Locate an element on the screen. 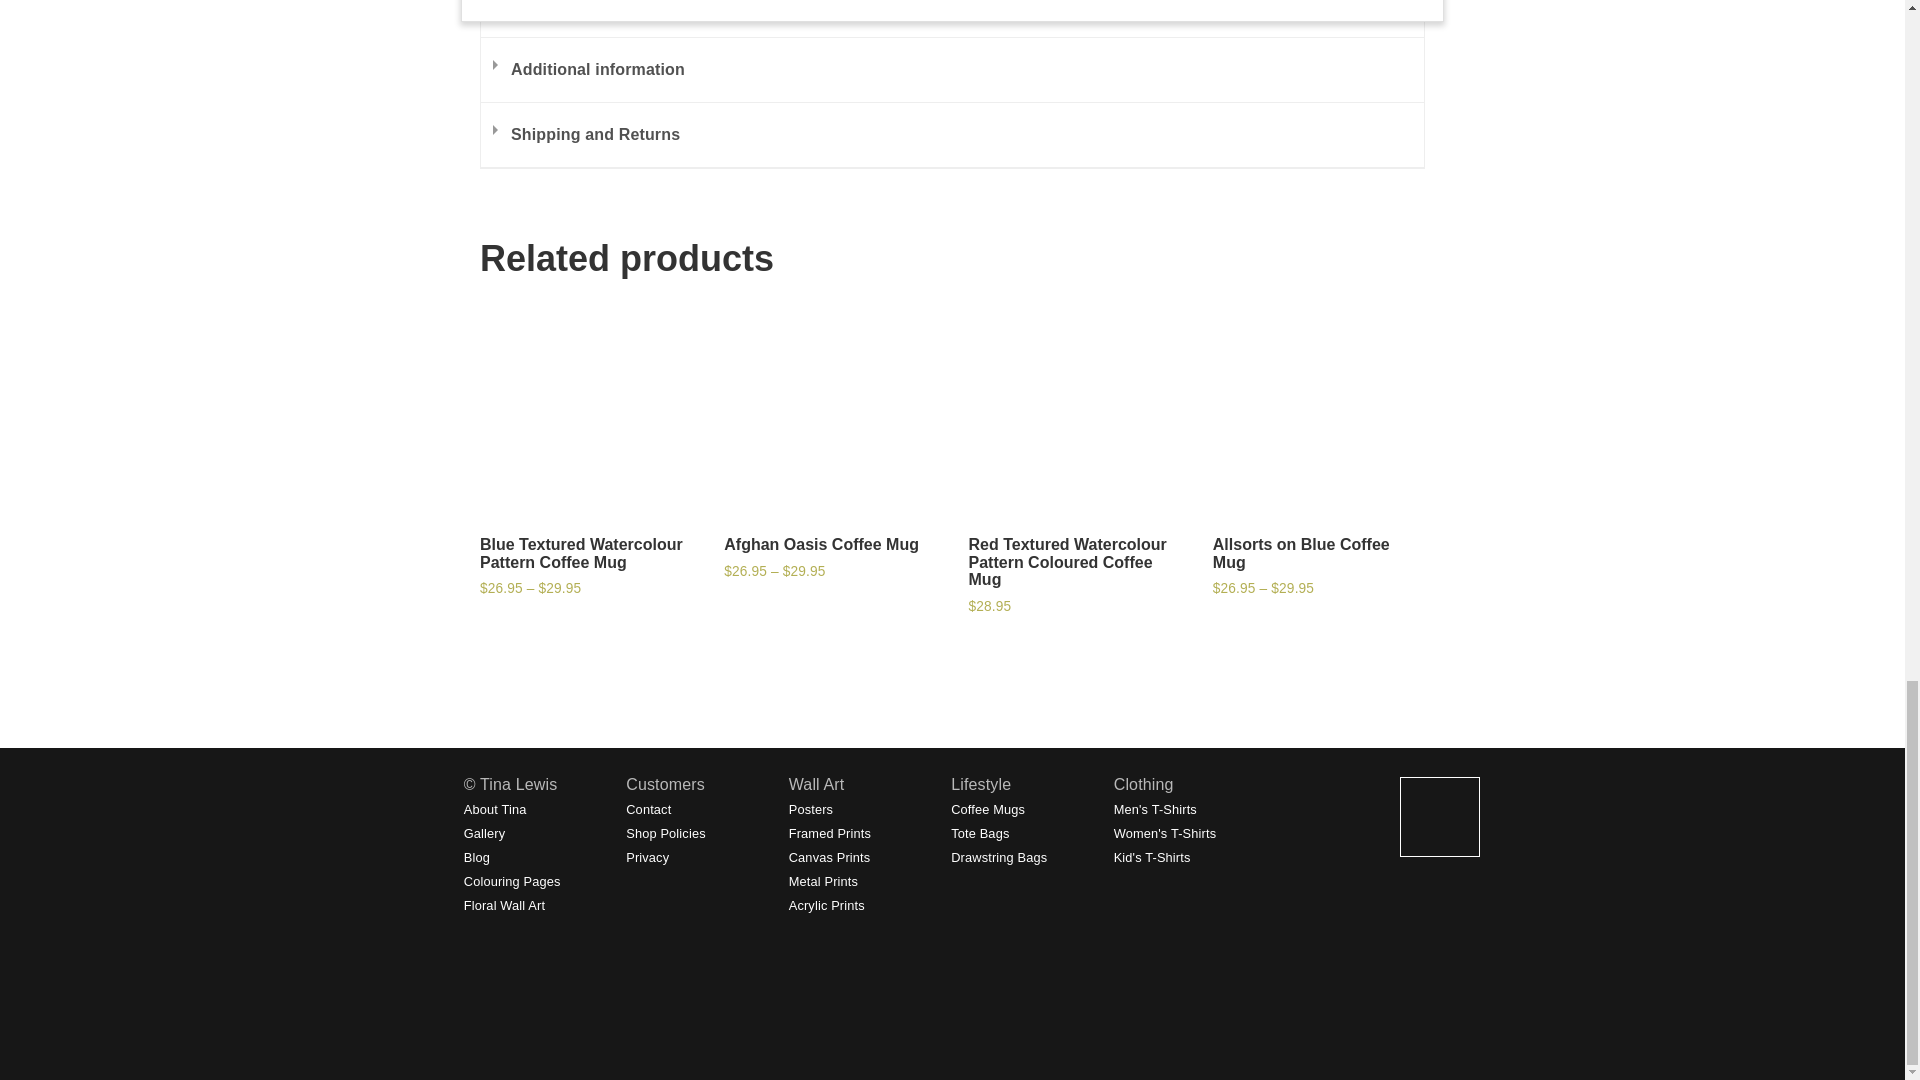 The height and width of the screenshot is (1080, 1920). Gallery is located at coordinates (485, 834).